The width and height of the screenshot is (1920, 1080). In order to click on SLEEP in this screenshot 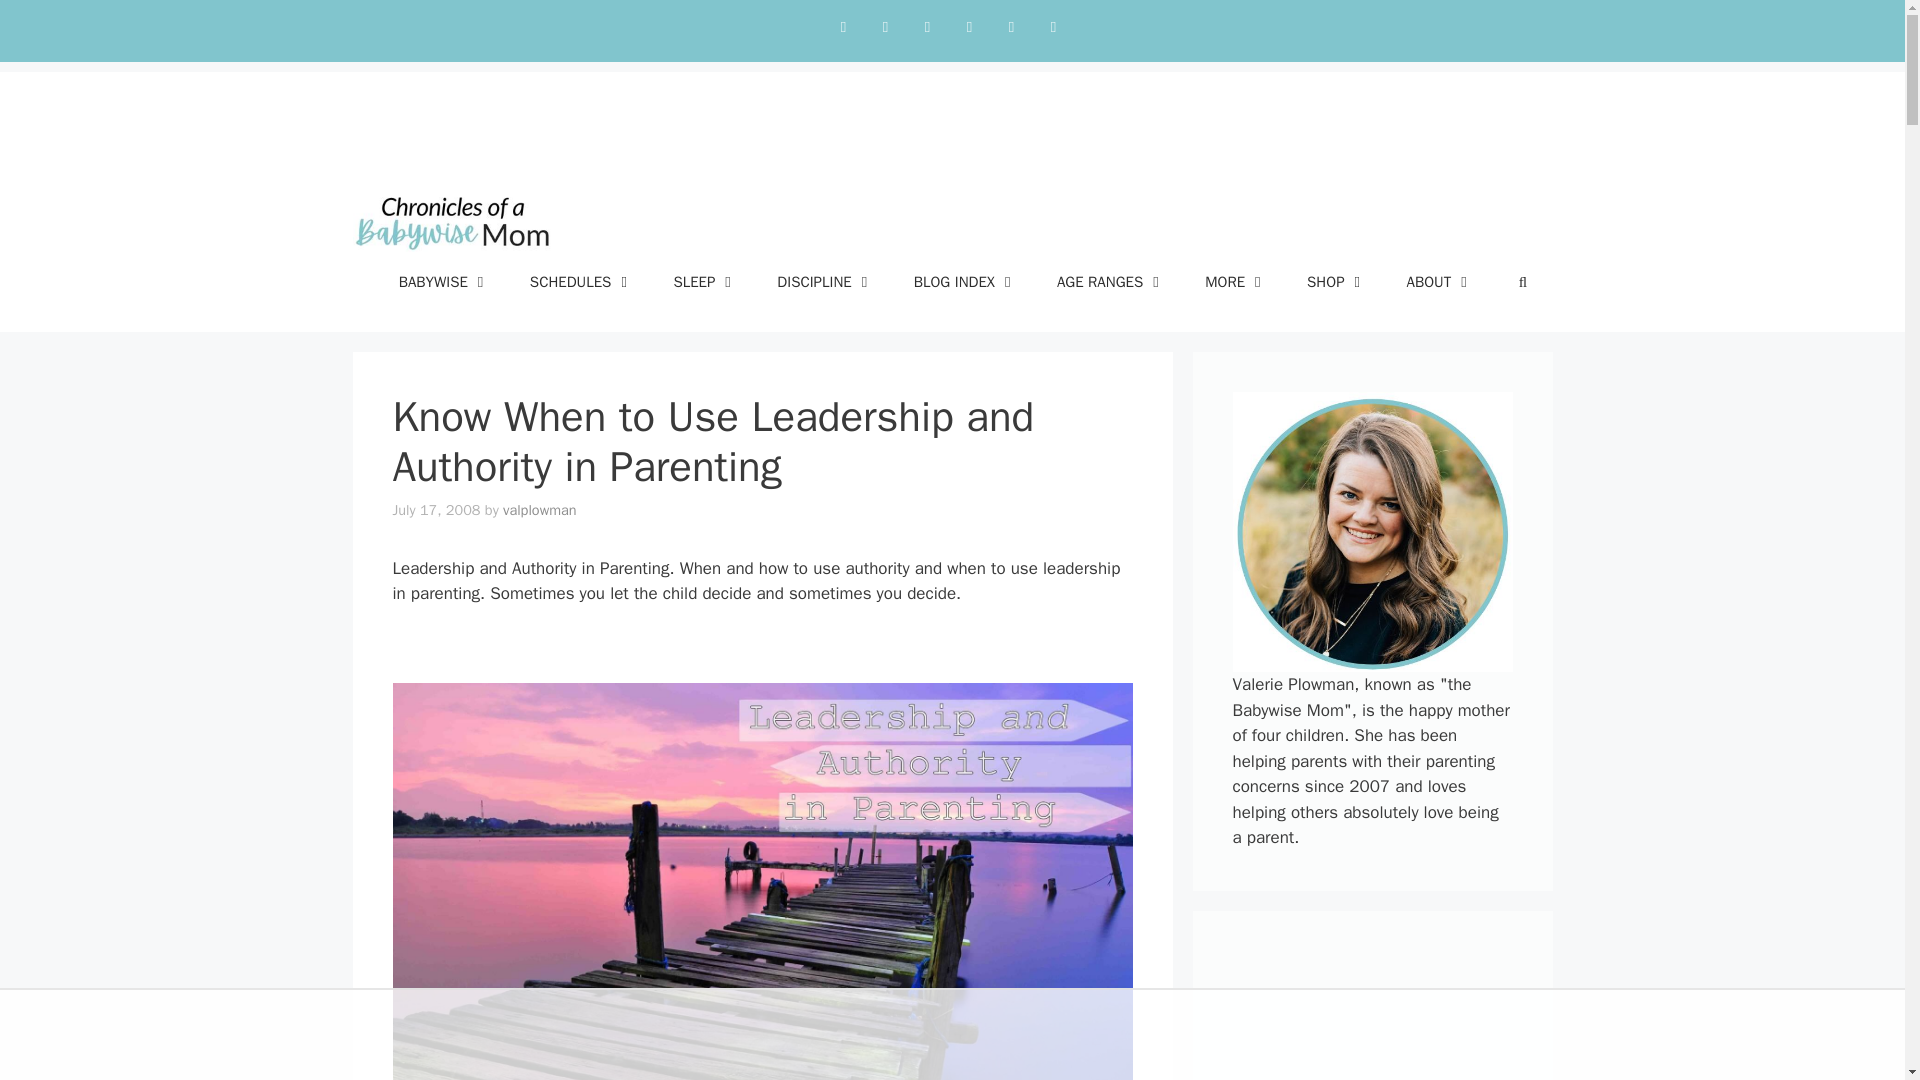, I will do `click(704, 282)`.